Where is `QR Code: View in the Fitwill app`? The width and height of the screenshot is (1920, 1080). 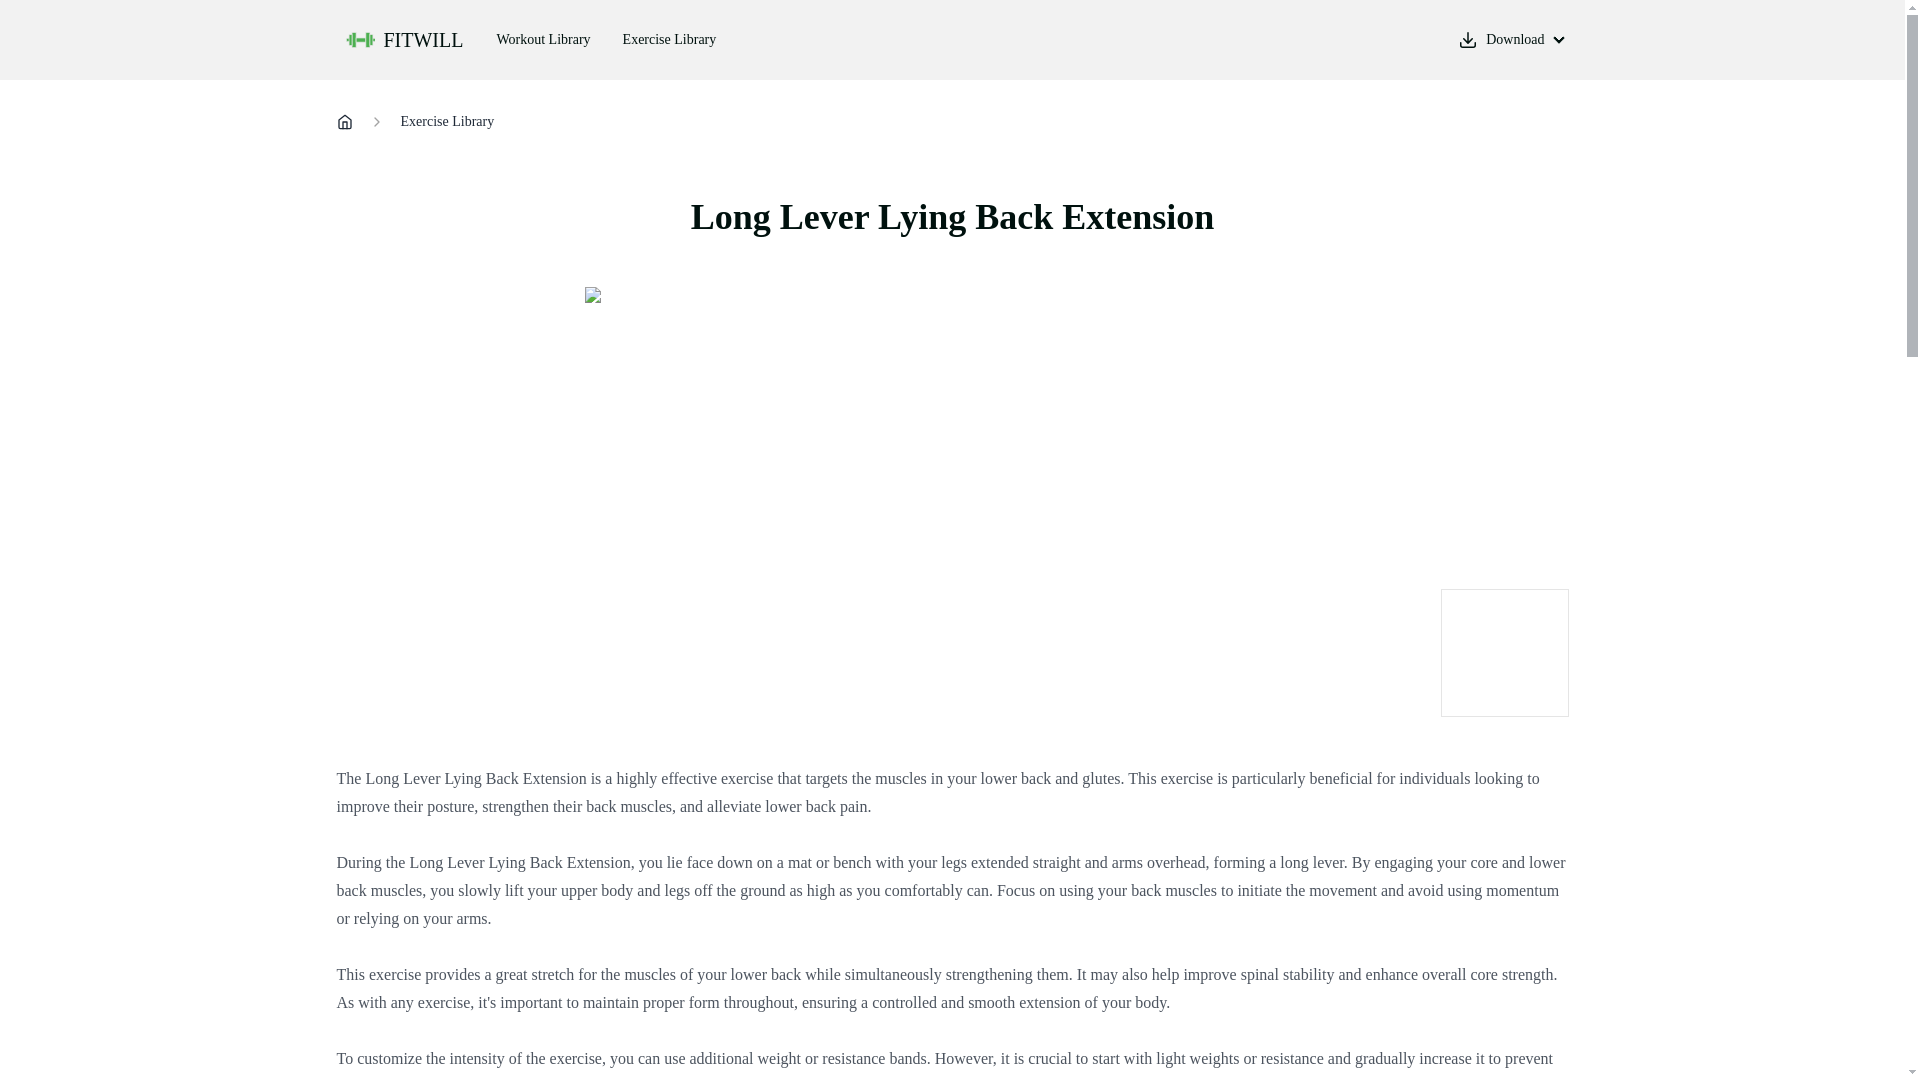 QR Code: View in the Fitwill app is located at coordinates (1504, 652).